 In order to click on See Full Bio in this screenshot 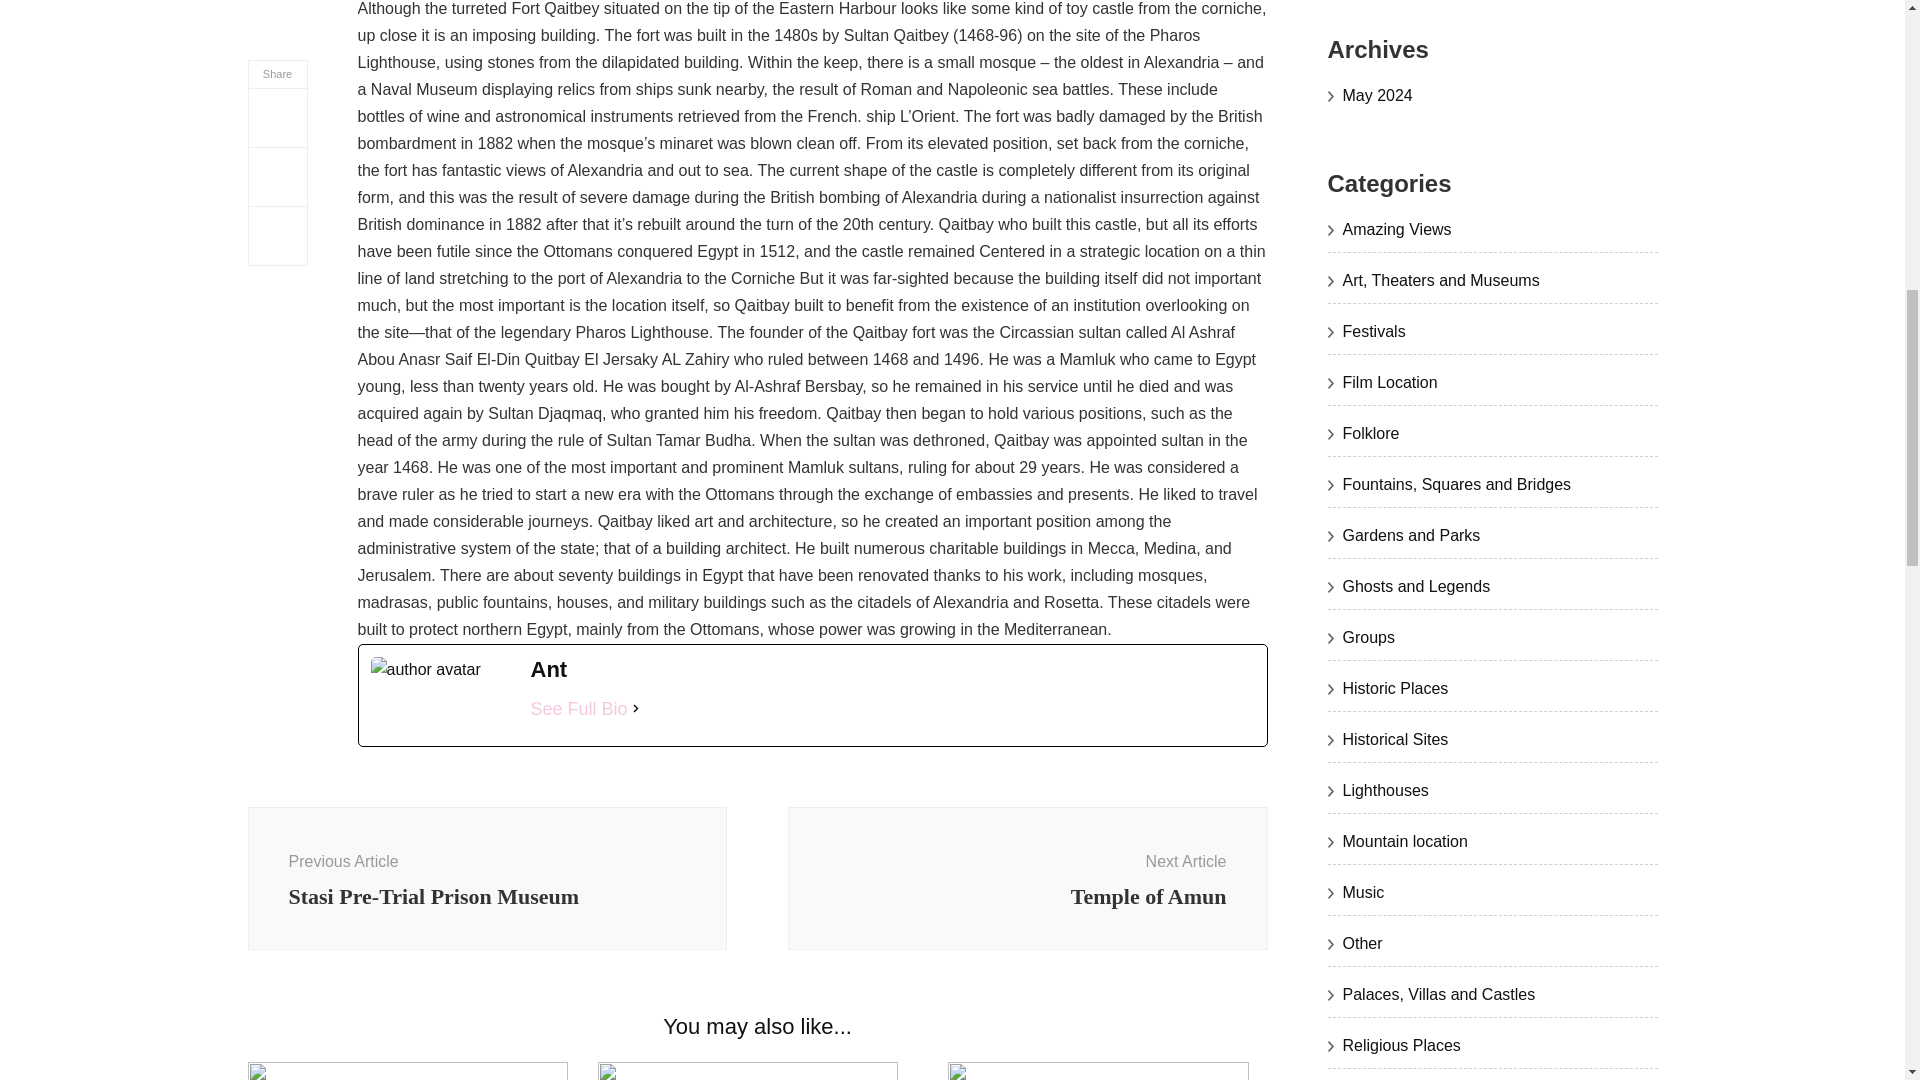, I will do `click(578, 708)`.